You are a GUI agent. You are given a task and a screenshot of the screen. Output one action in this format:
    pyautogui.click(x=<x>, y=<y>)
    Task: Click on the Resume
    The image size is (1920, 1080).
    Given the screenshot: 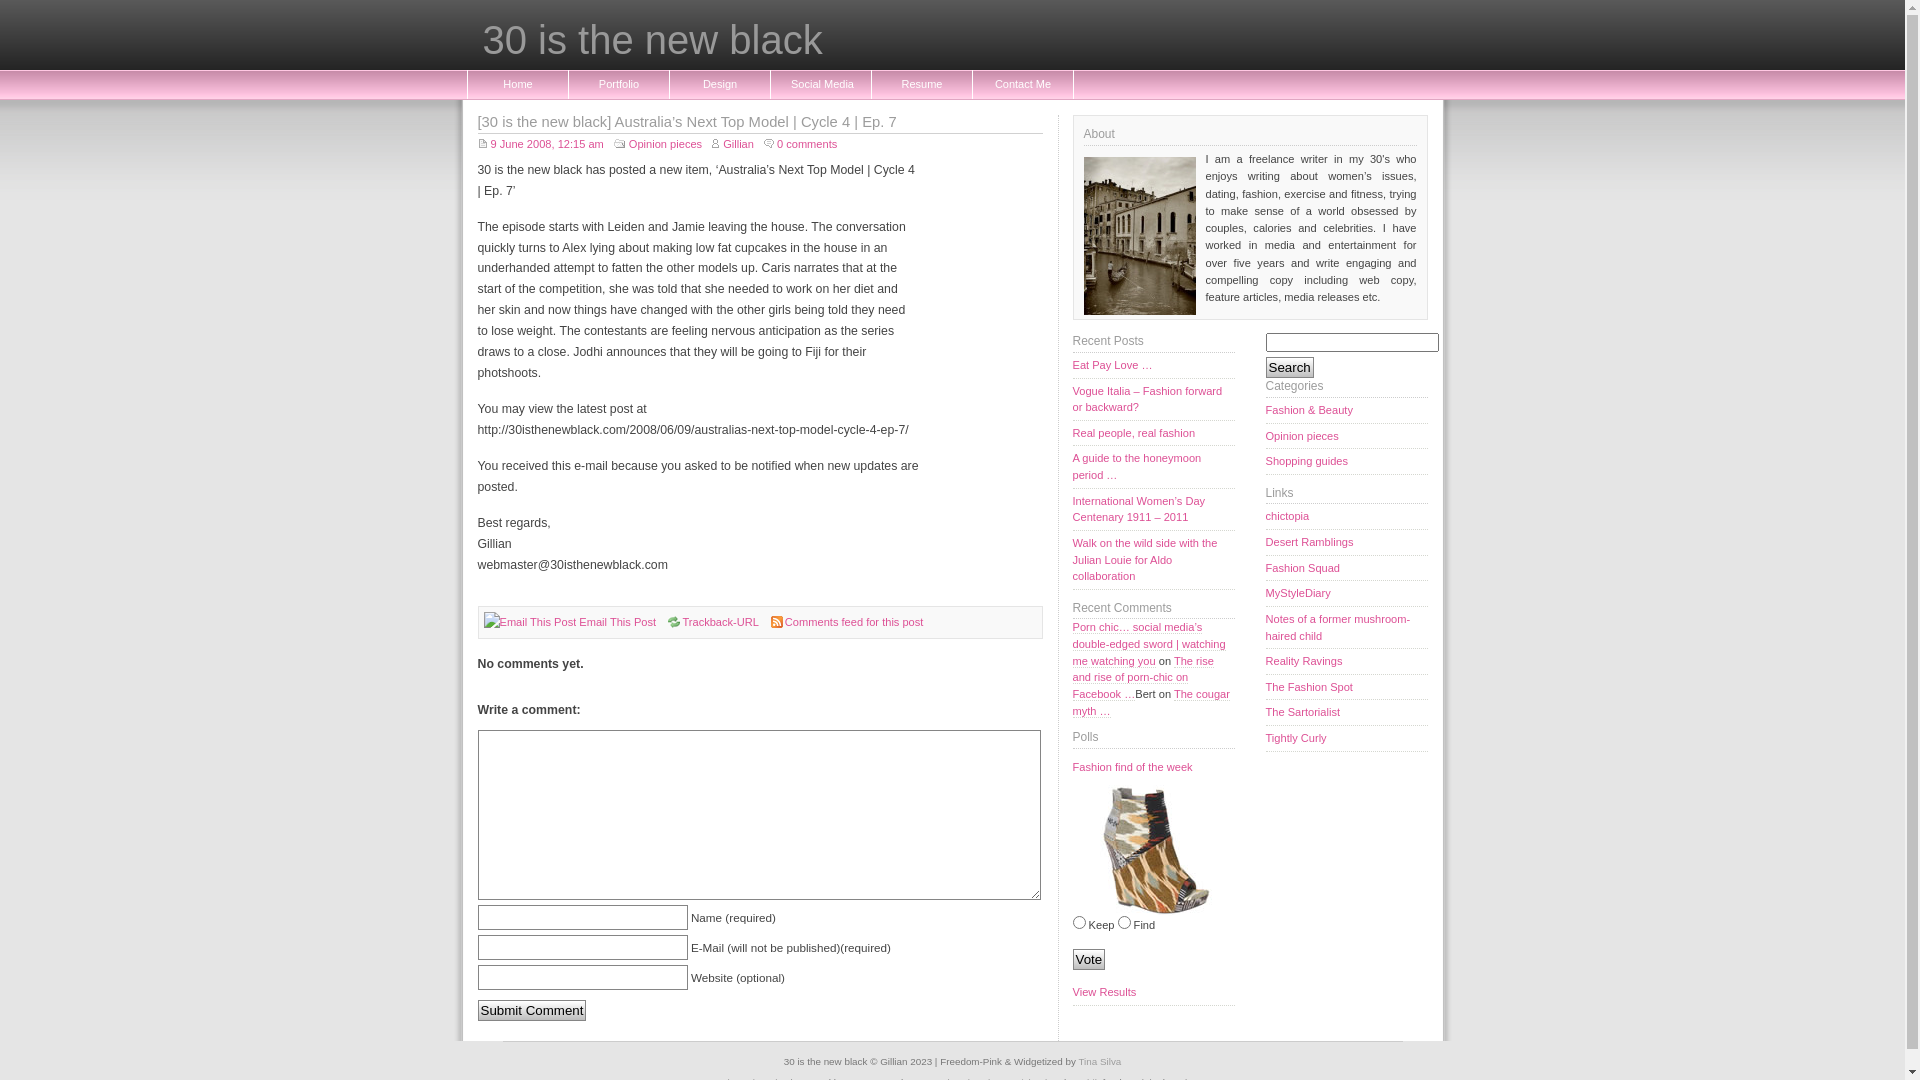 What is the action you would take?
    pyautogui.click(x=922, y=84)
    